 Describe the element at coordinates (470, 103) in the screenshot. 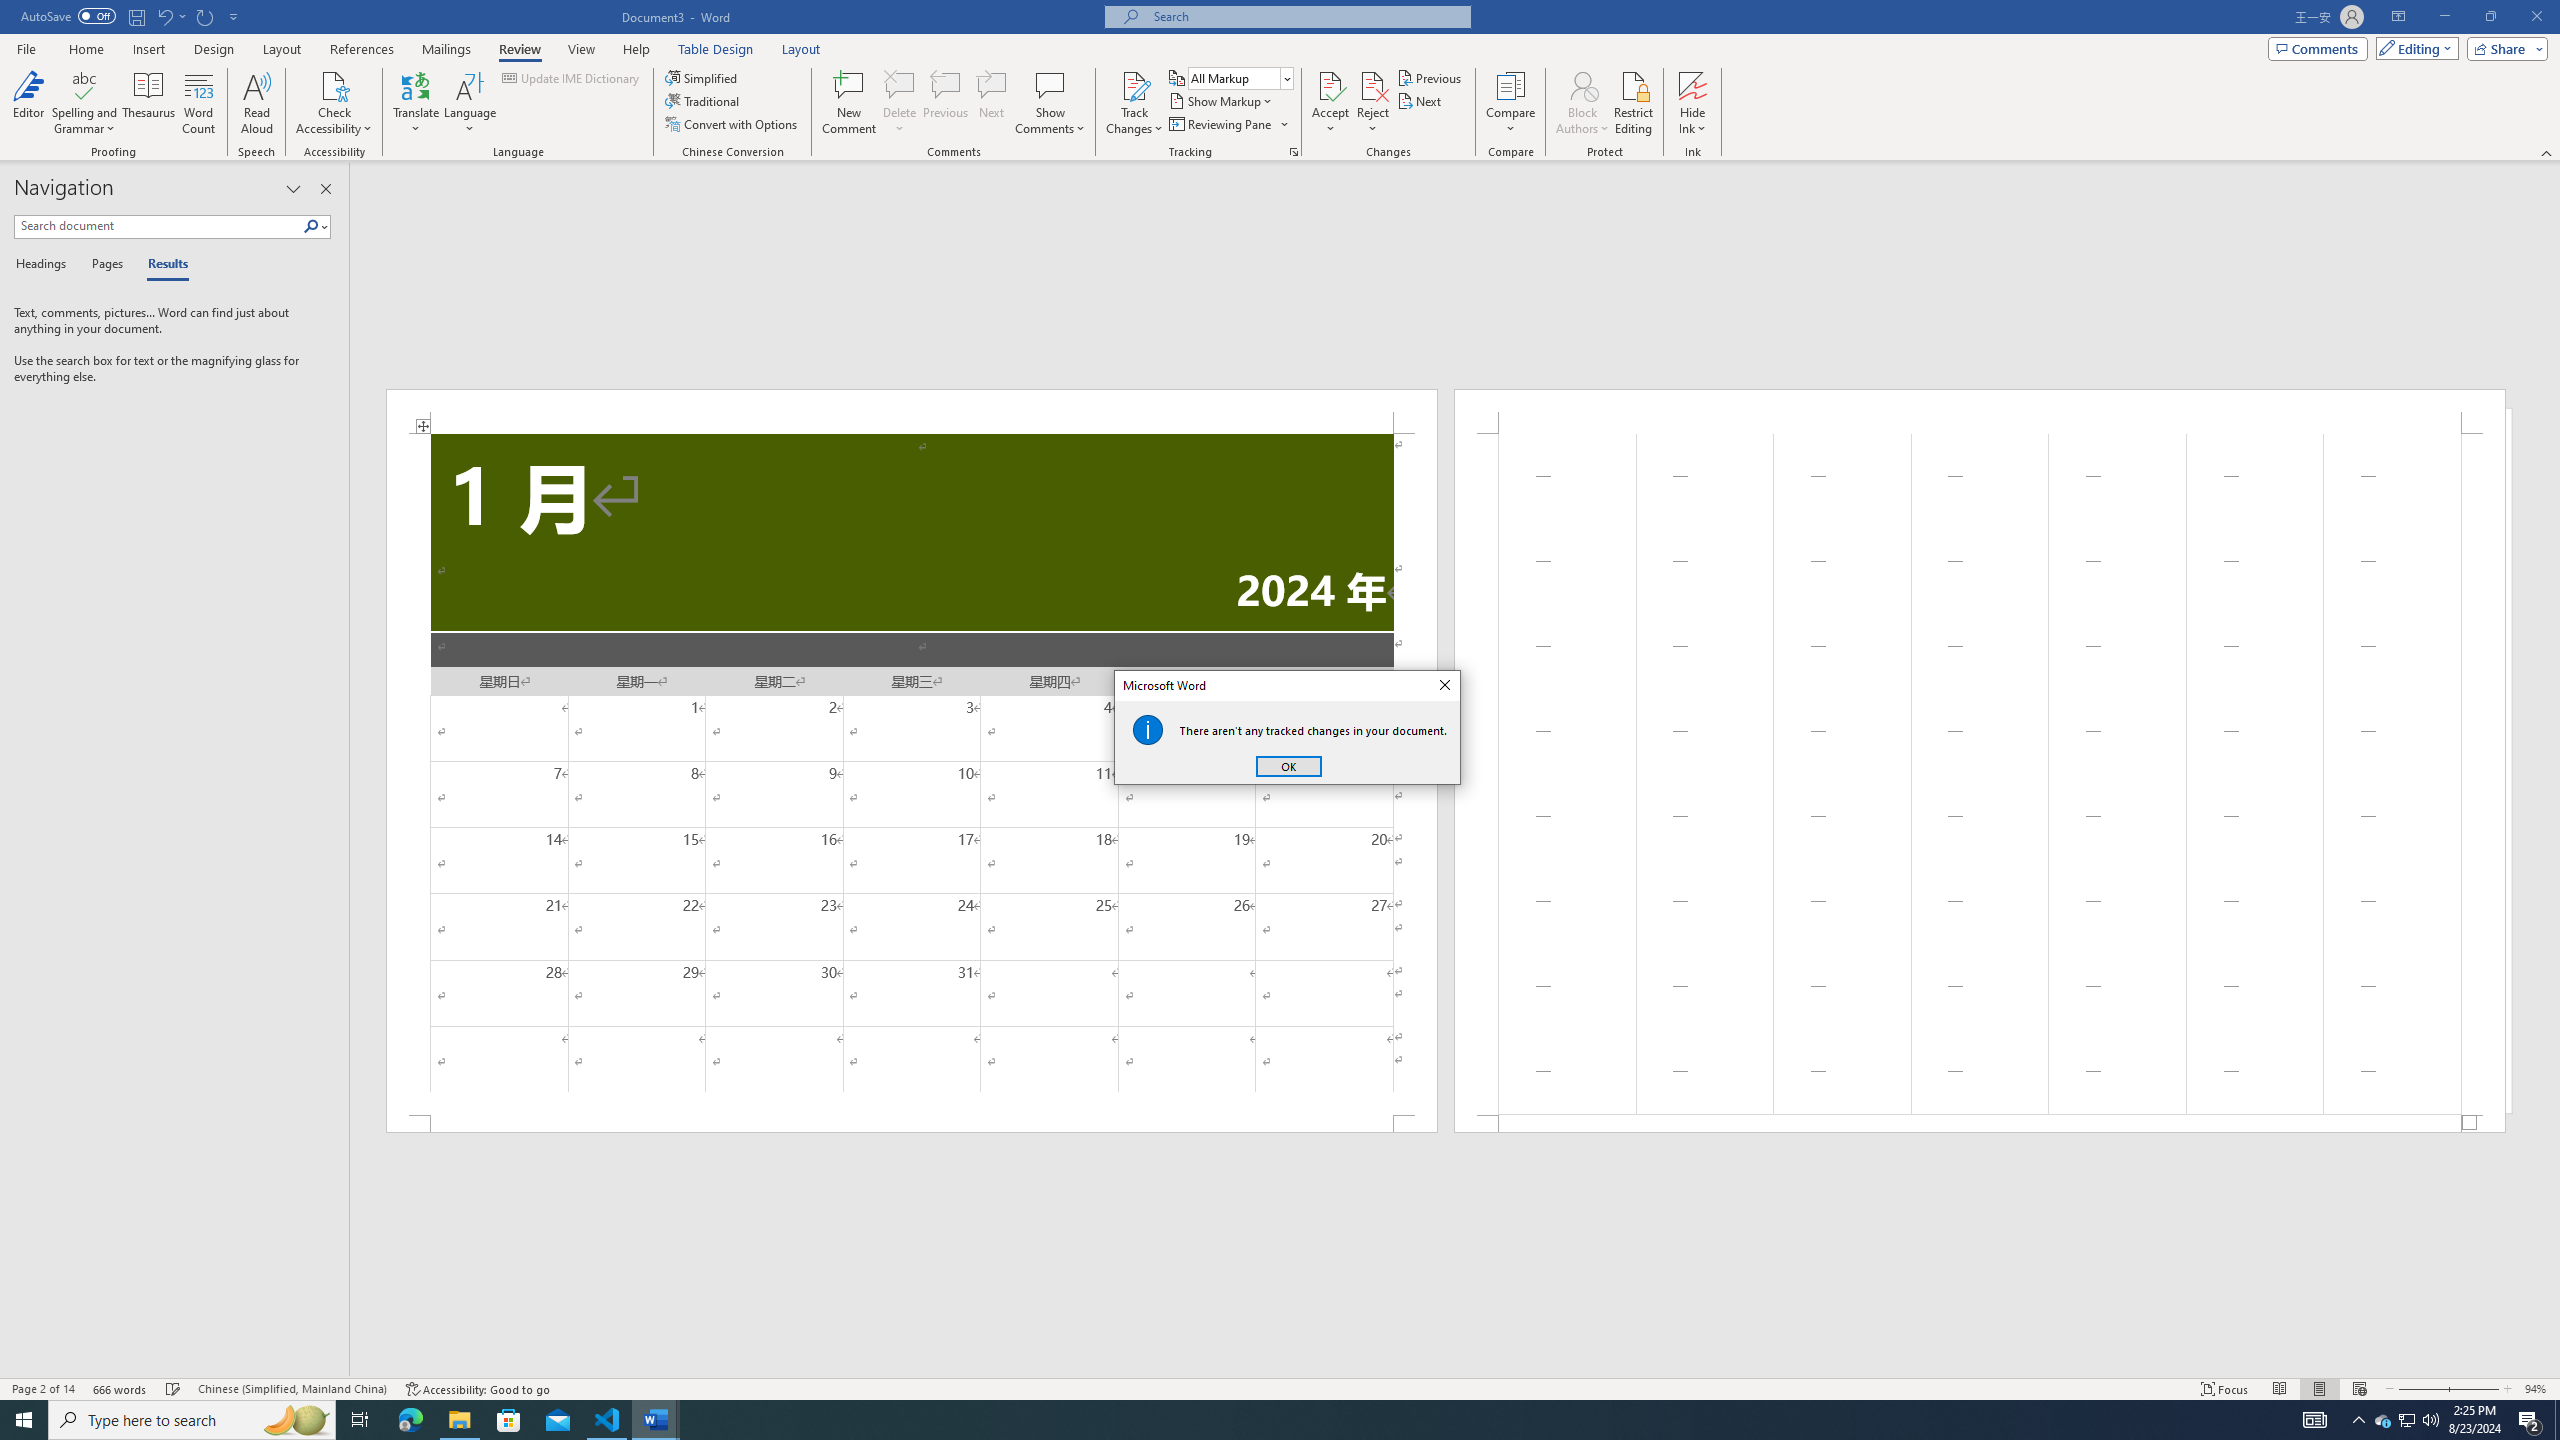

I see `Language` at that location.